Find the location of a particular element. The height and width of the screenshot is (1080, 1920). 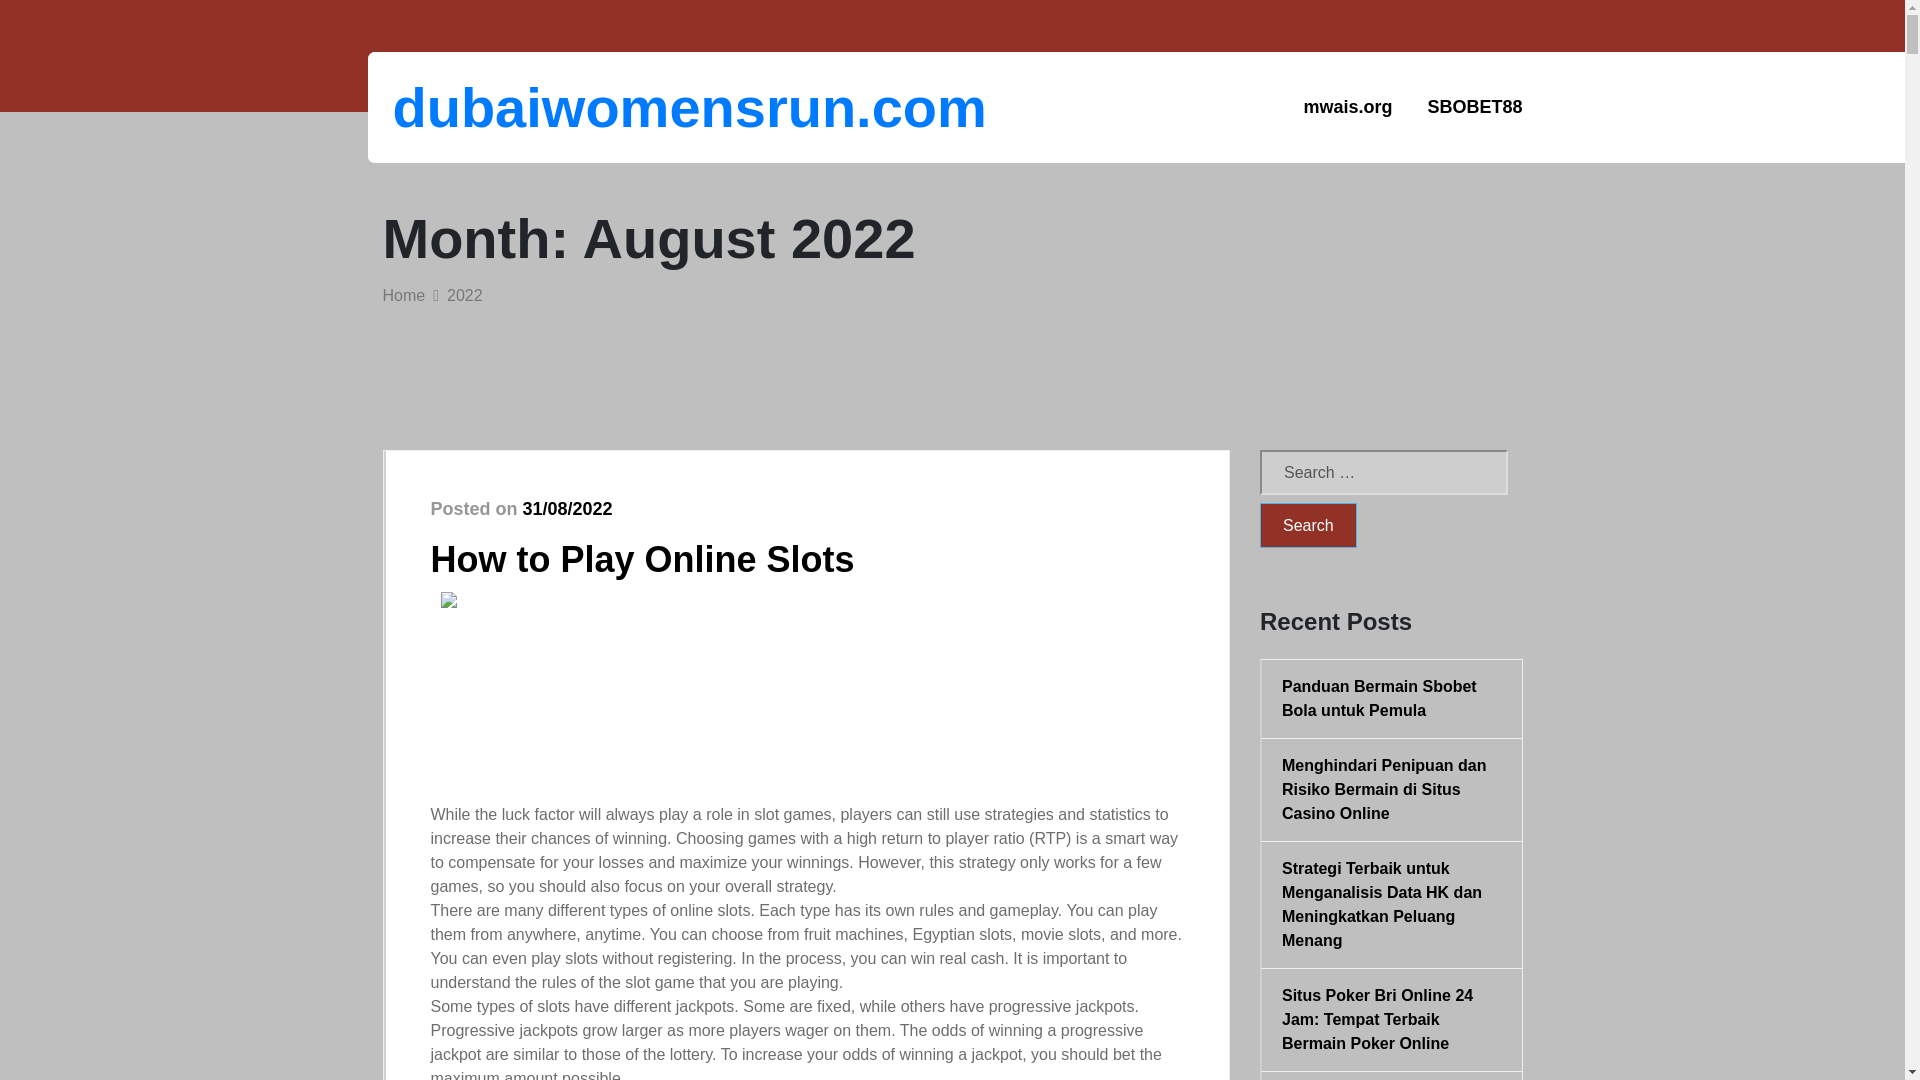

Home is located at coordinates (403, 295).